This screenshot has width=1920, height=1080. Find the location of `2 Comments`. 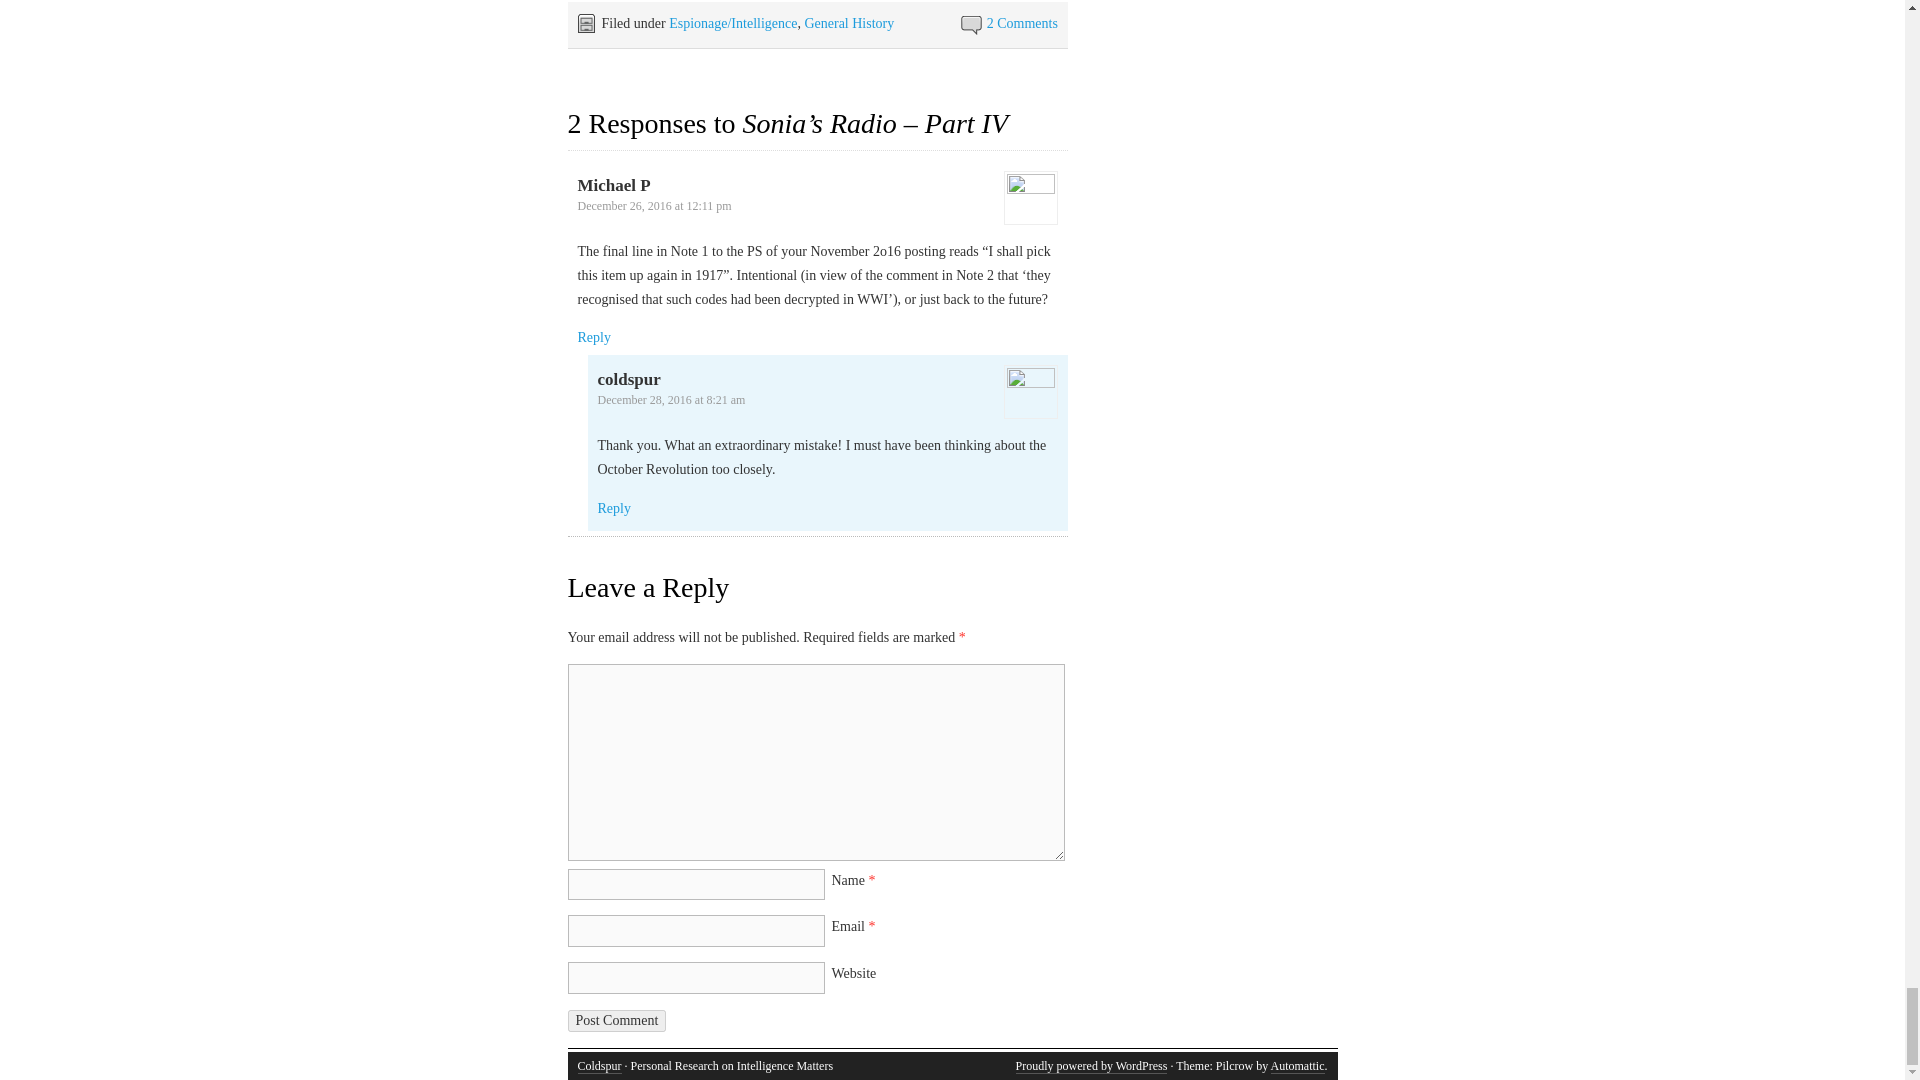

2 Comments is located at coordinates (1022, 24).